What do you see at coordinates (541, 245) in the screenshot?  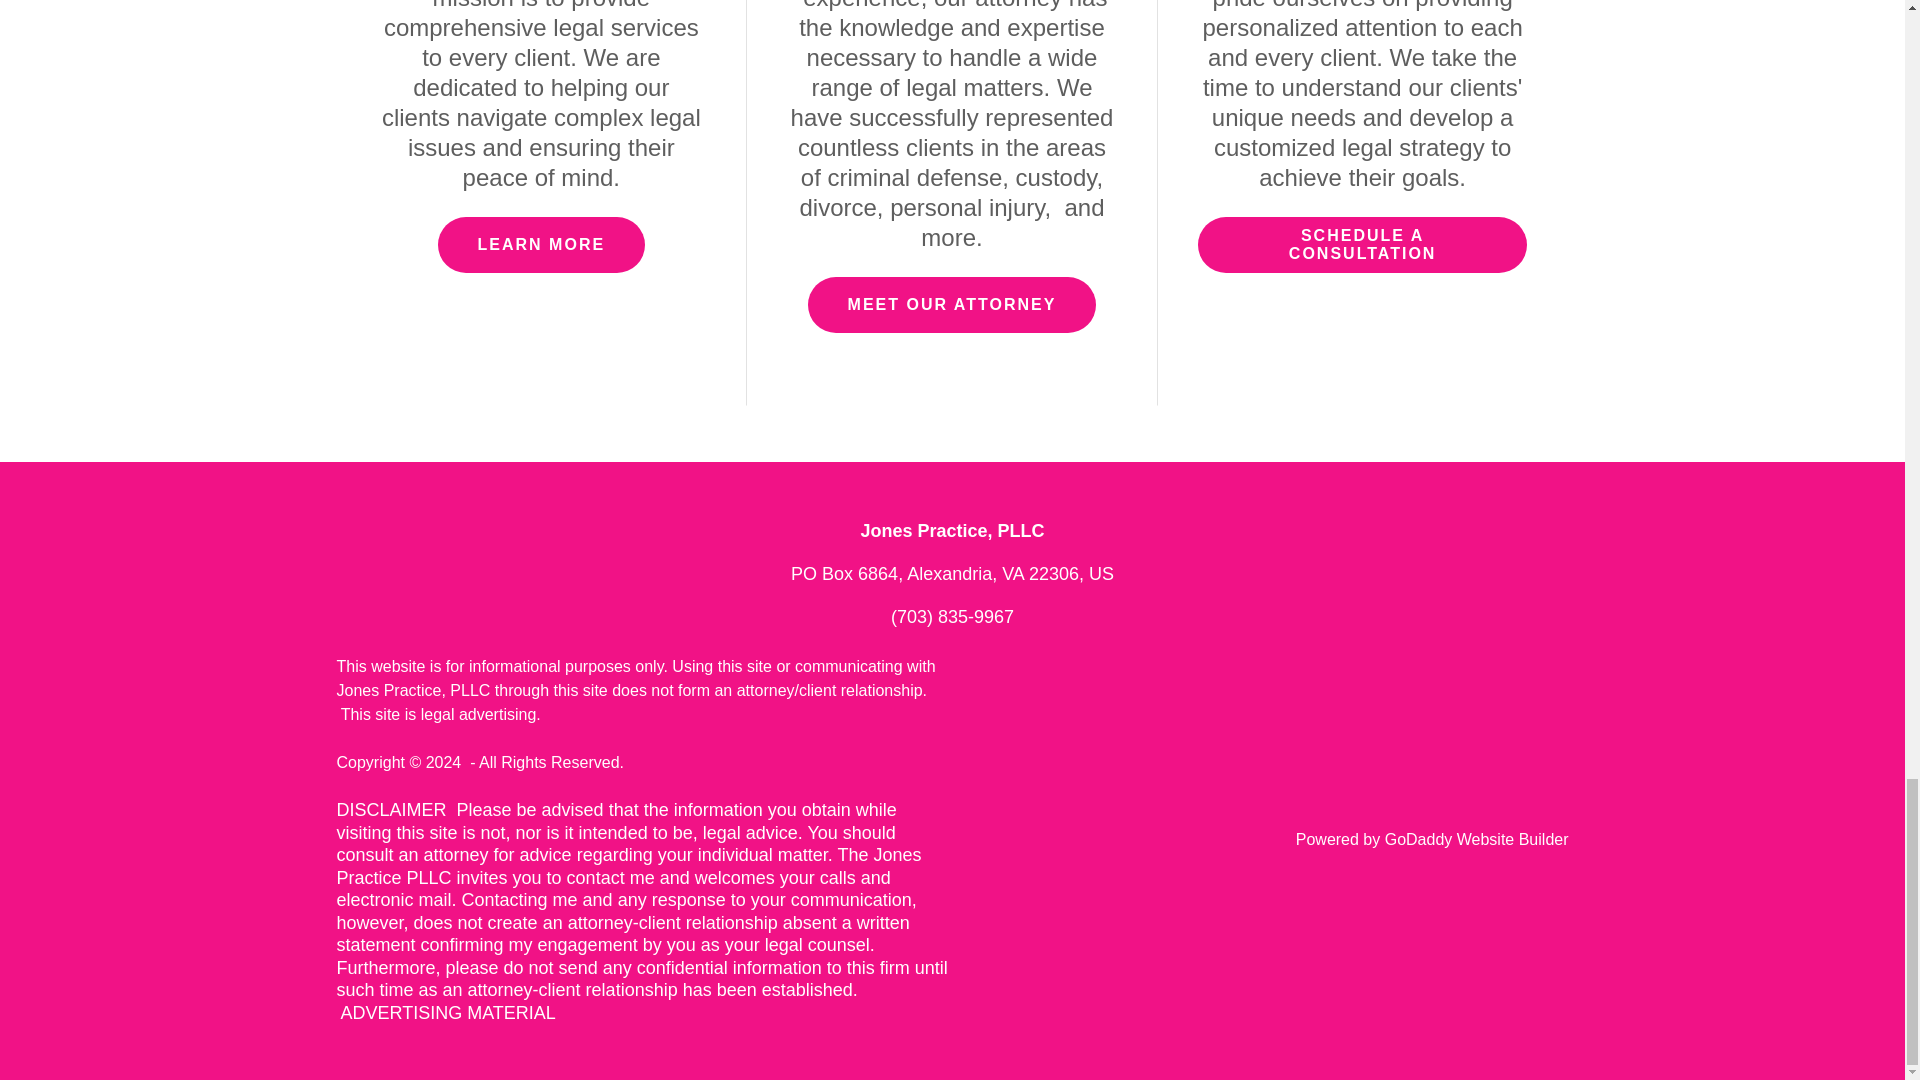 I see `LEARN MORE` at bounding box center [541, 245].